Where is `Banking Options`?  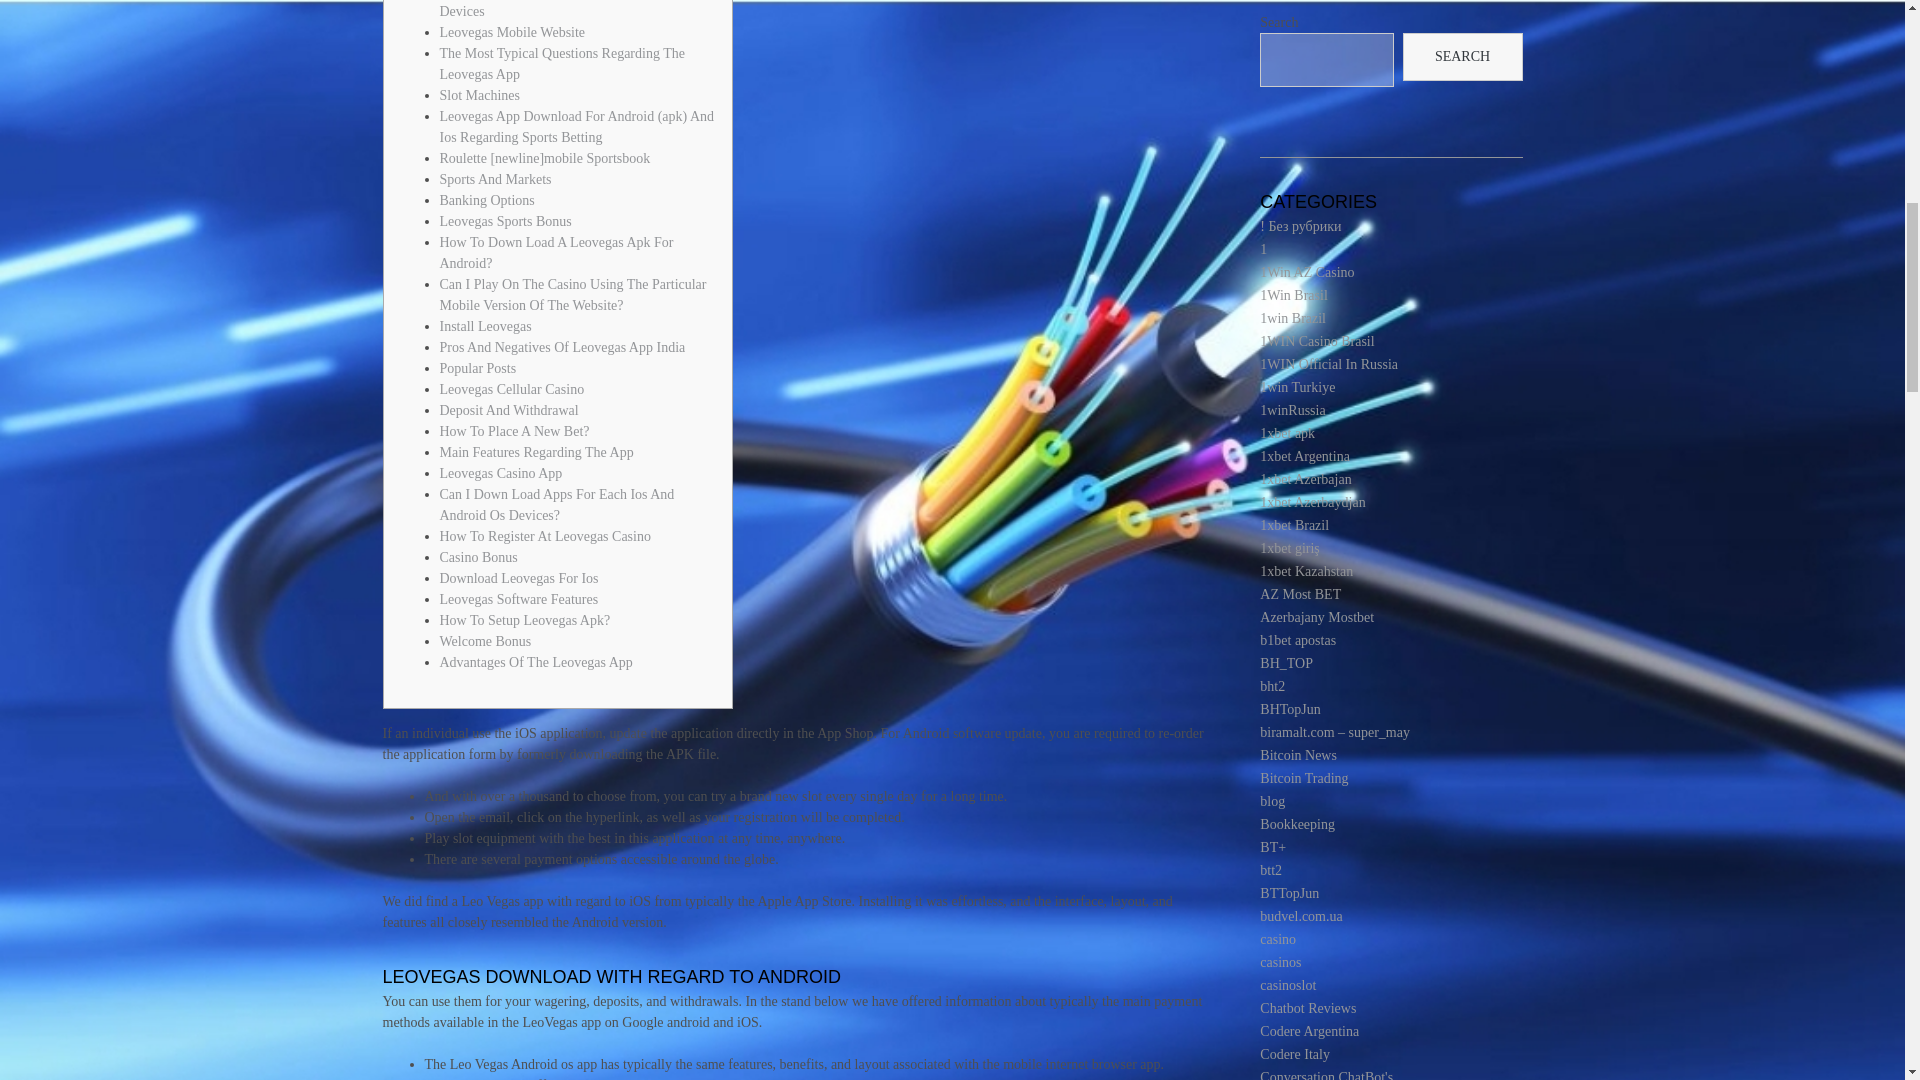 Banking Options is located at coordinates (487, 200).